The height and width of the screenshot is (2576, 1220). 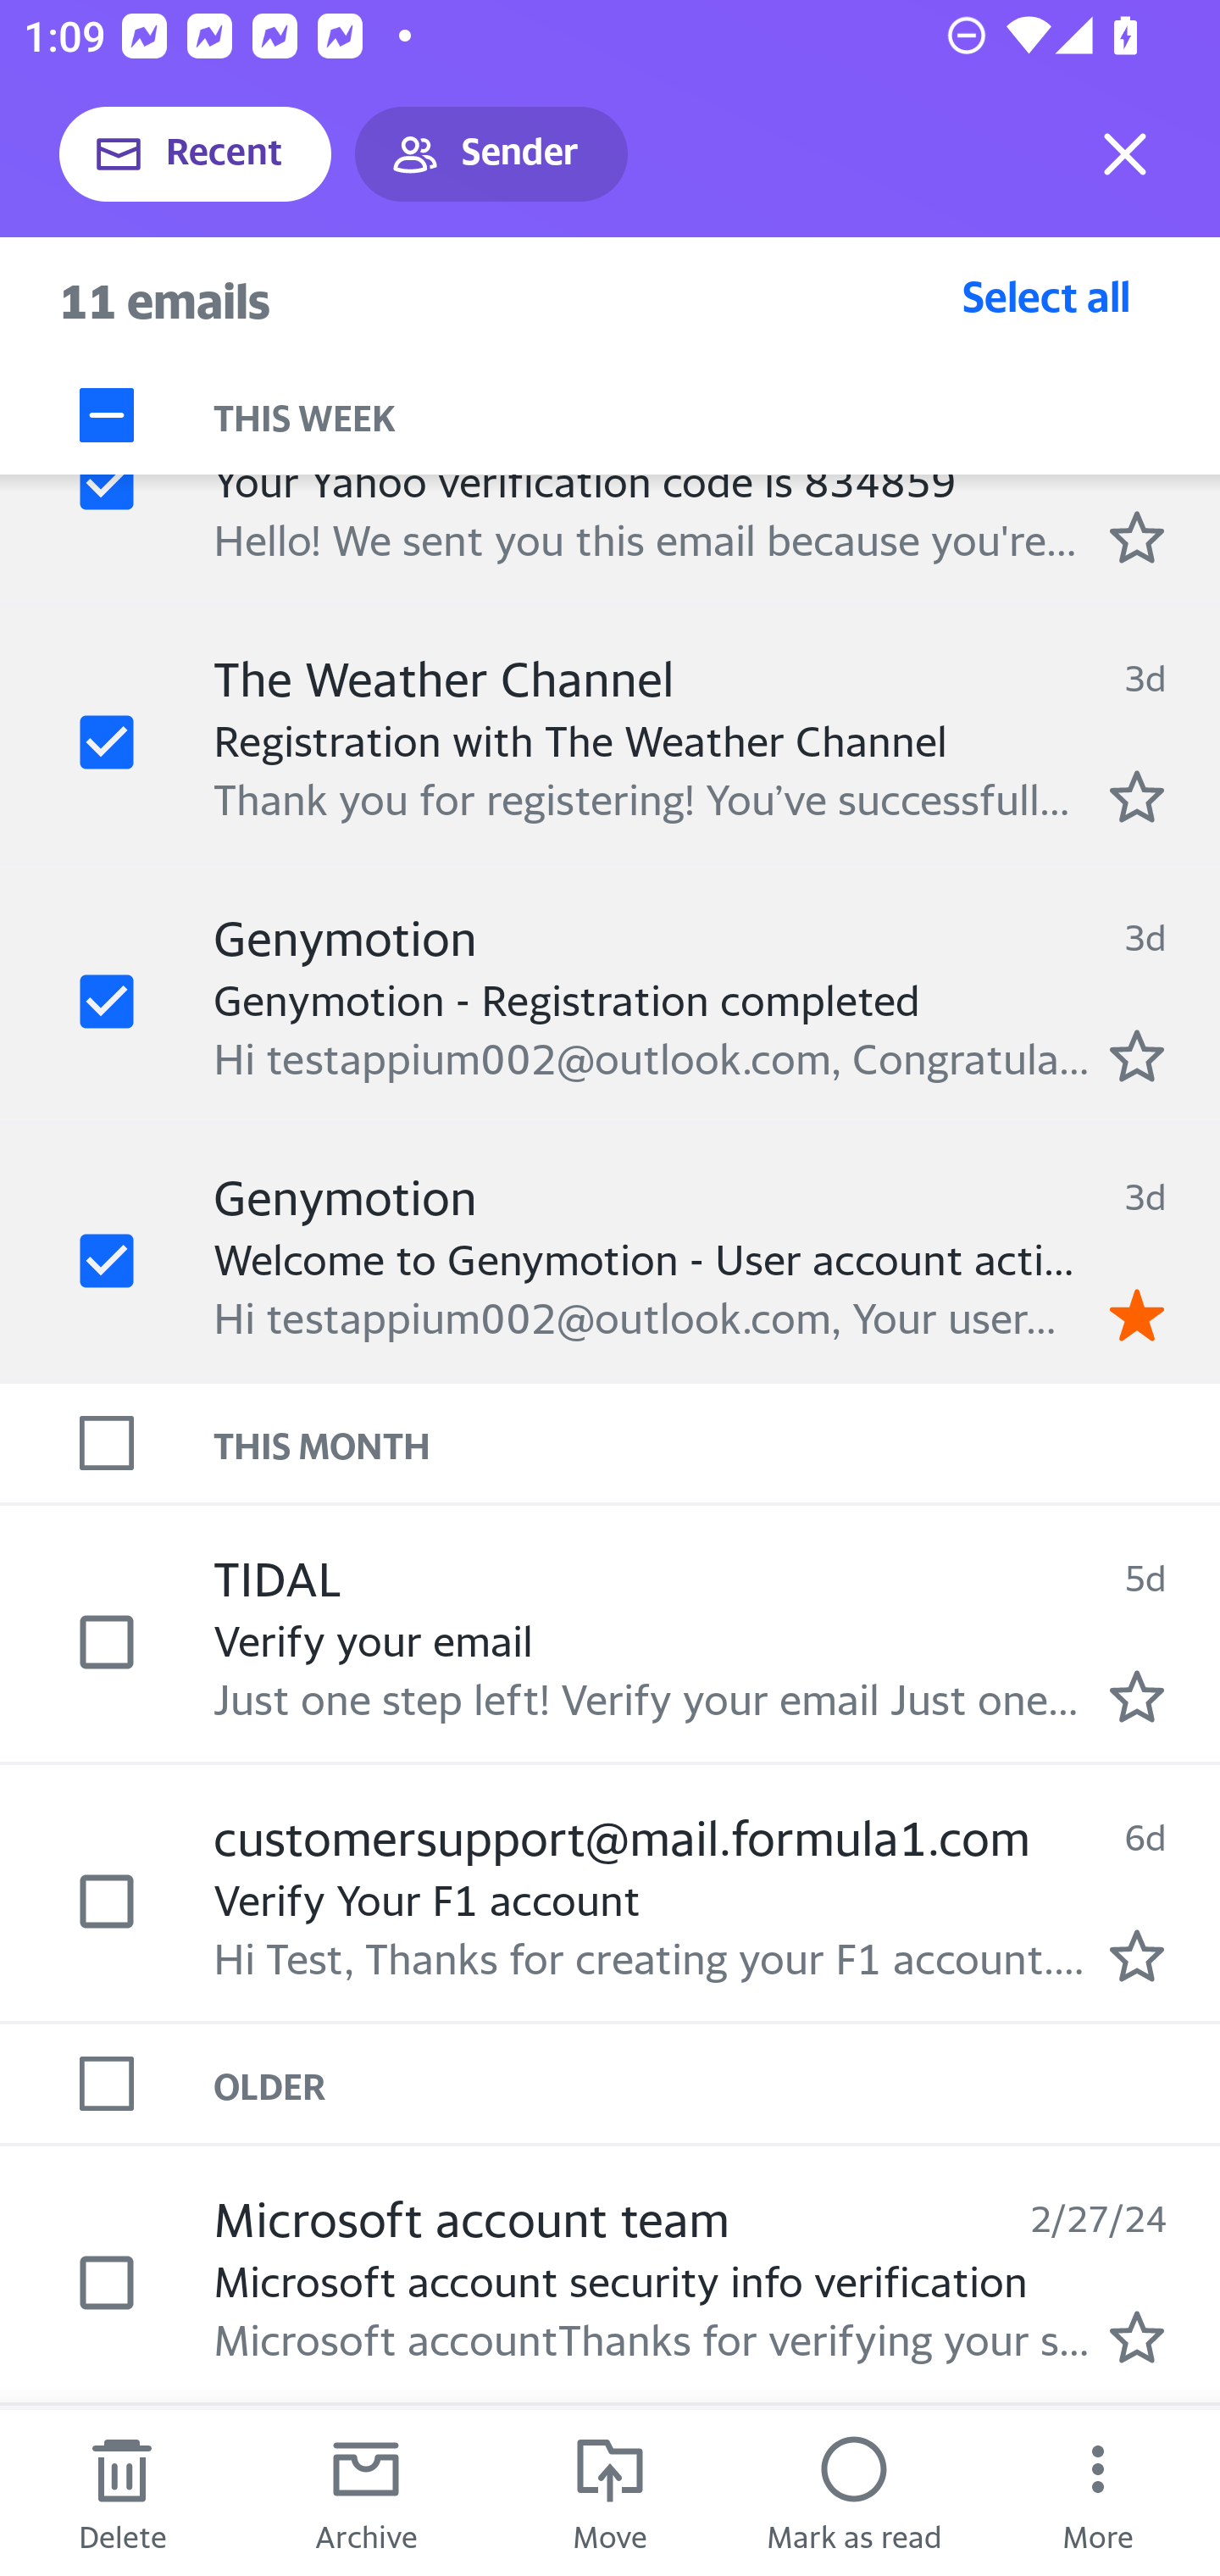 What do you see at coordinates (1137, 2337) in the screenshot?
I see `Mark as starred.` at bounding box center [1137, 2337].